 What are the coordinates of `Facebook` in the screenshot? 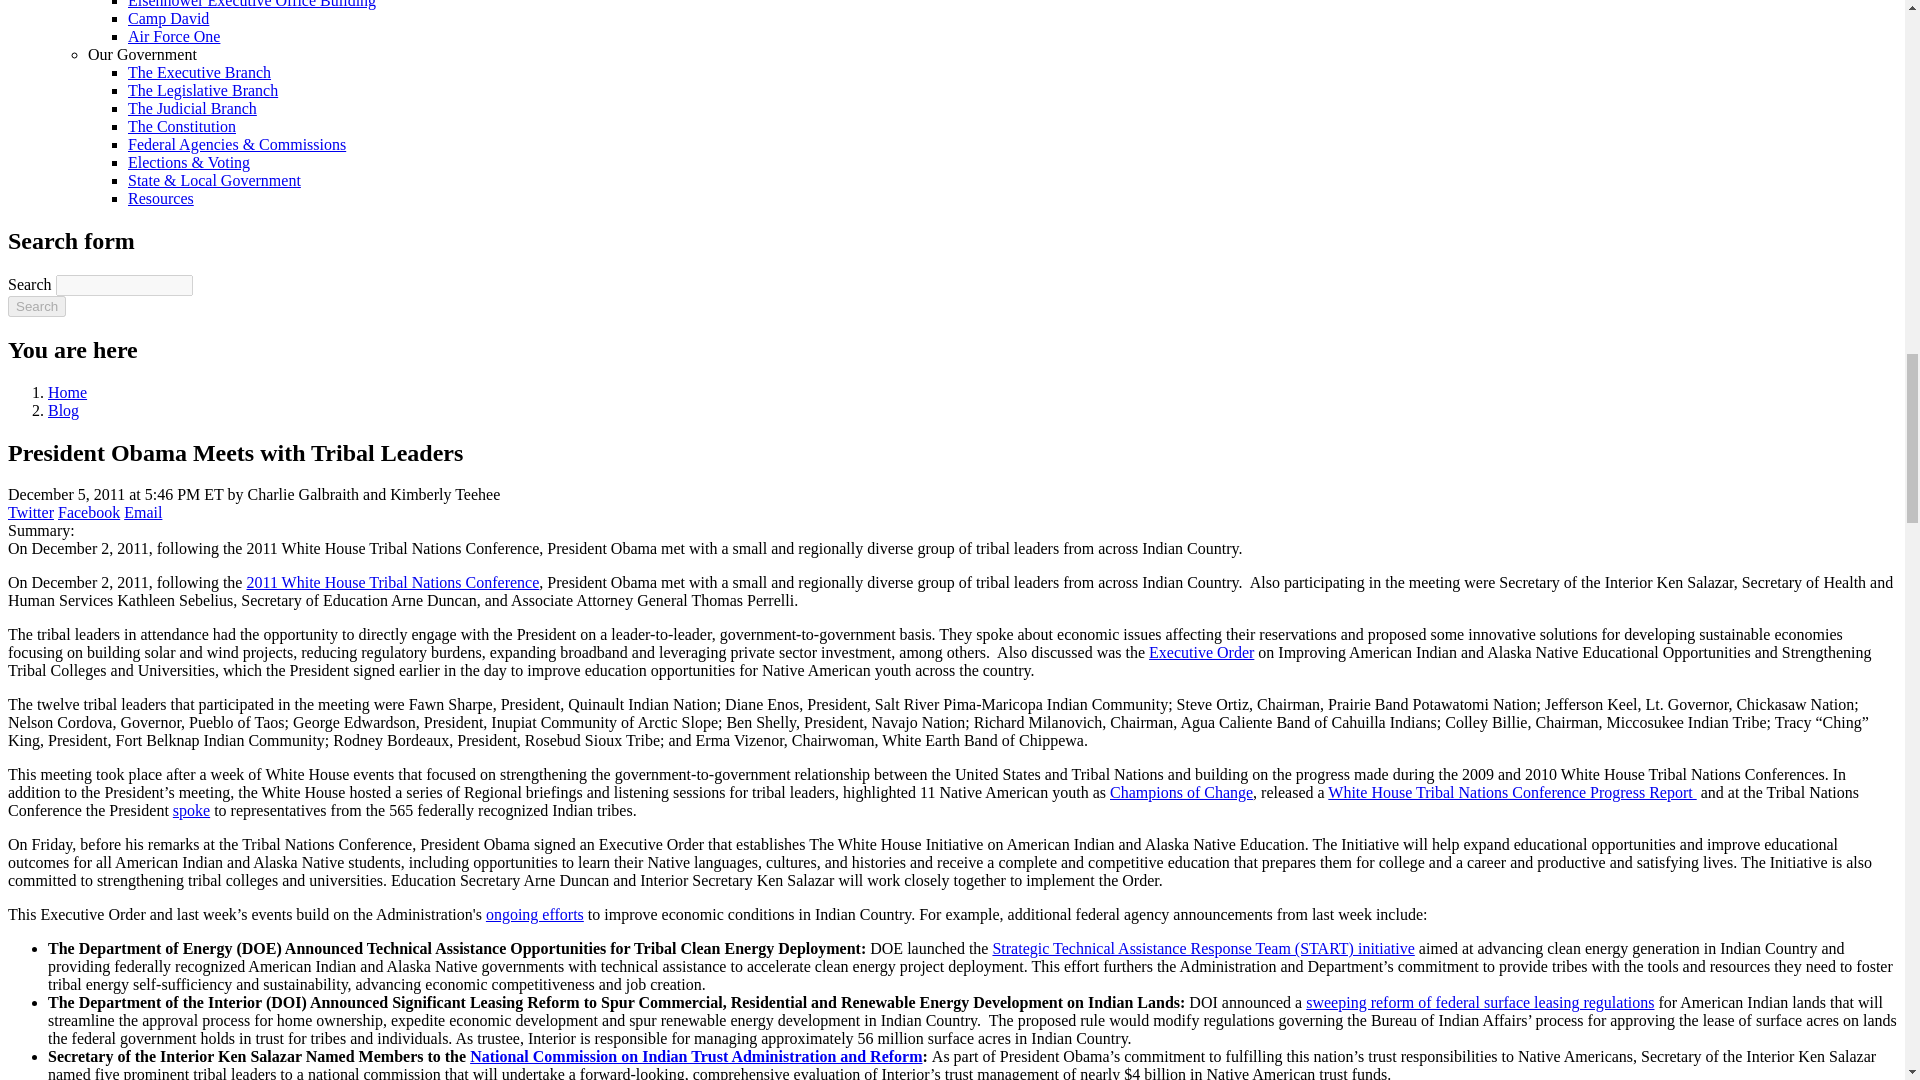 It's located at (88, 512).